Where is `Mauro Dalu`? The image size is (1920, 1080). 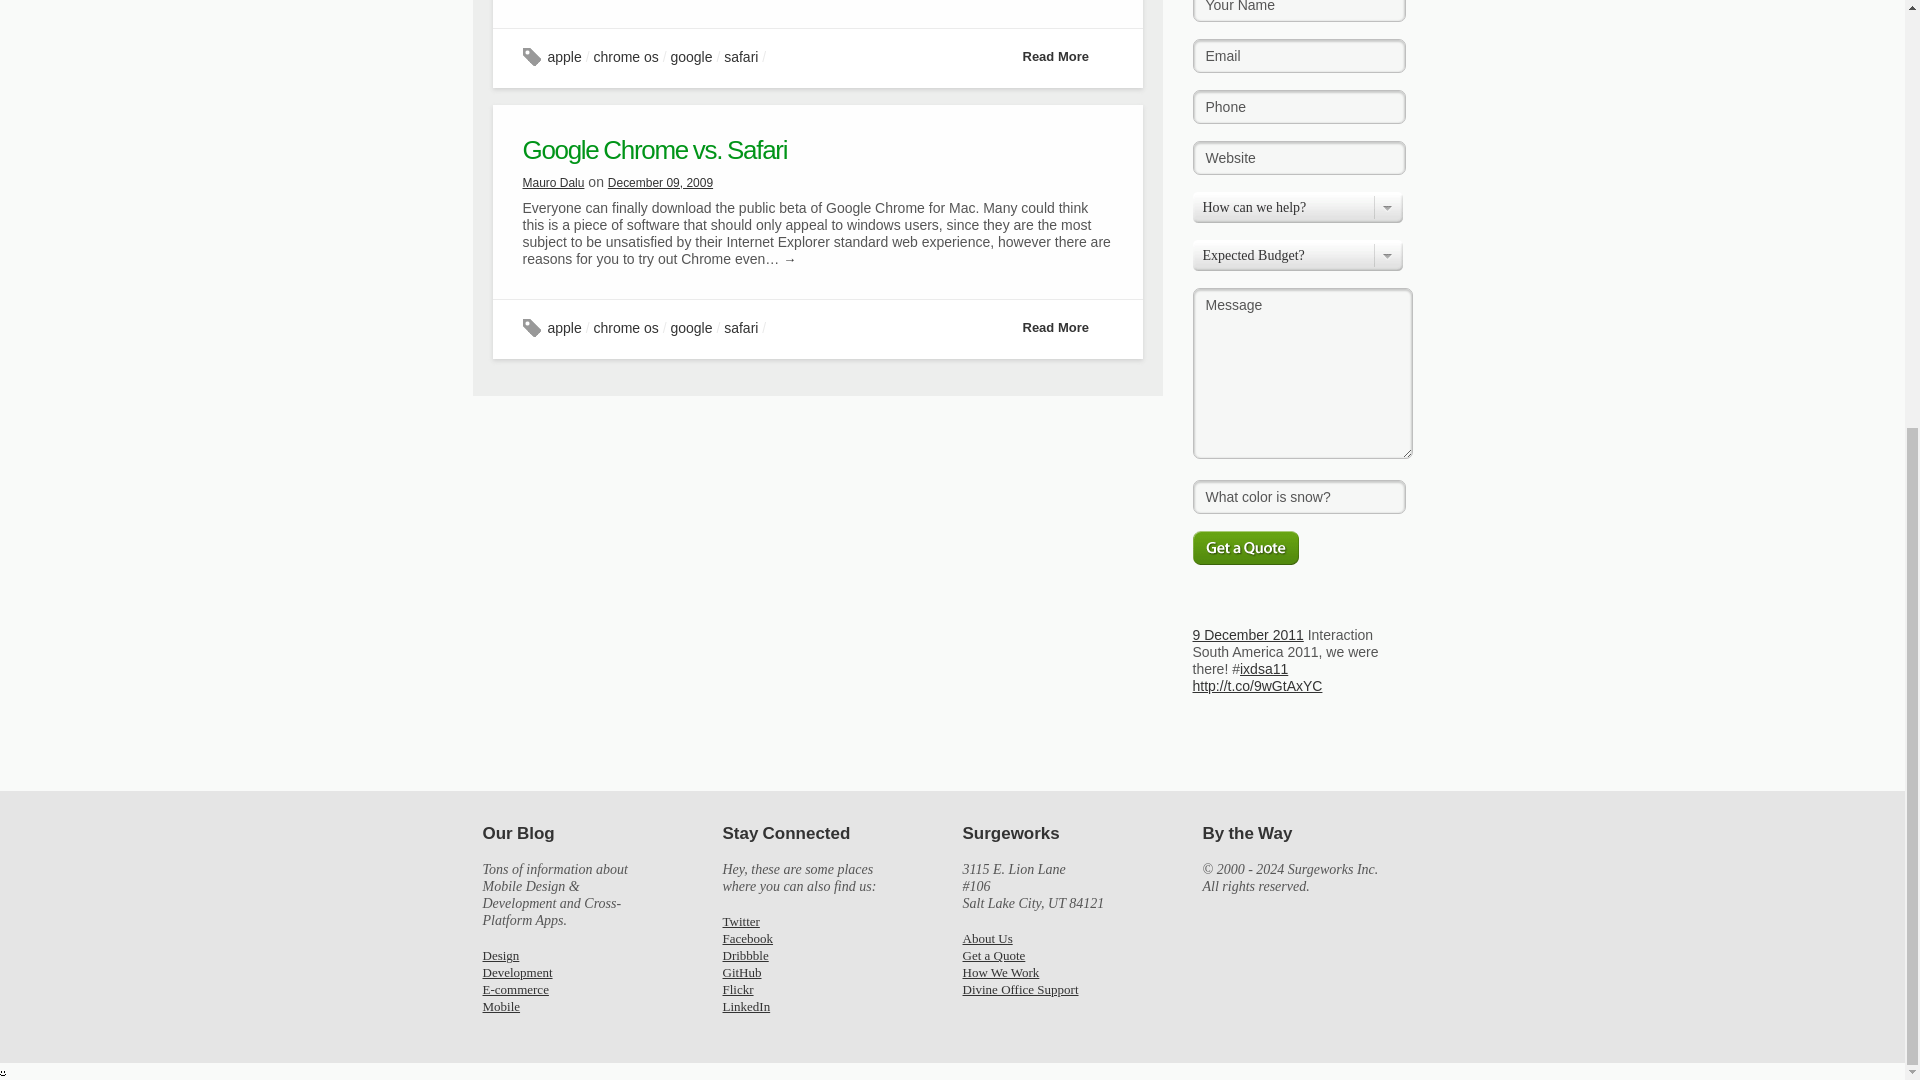 Mauro Dalu is located at coordinates (552, 183).